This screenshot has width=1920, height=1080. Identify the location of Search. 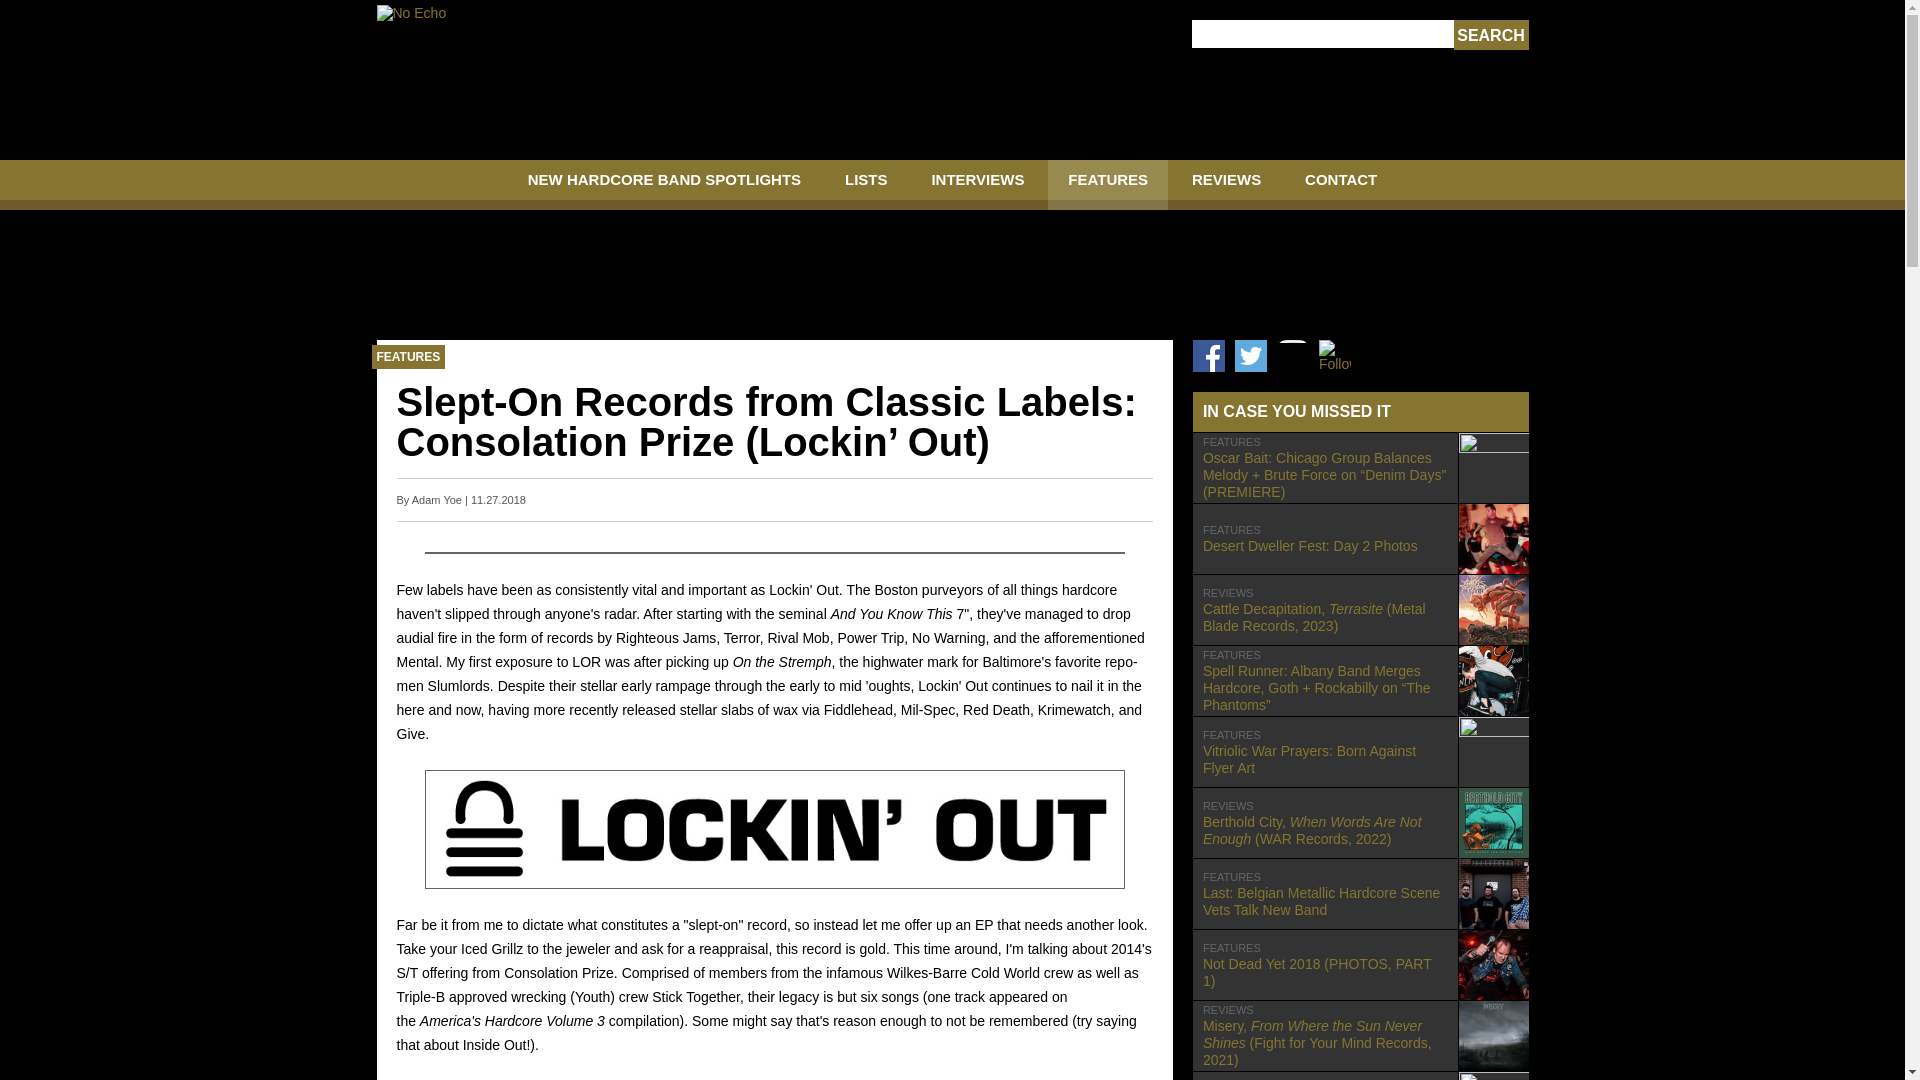
(1360, 538).